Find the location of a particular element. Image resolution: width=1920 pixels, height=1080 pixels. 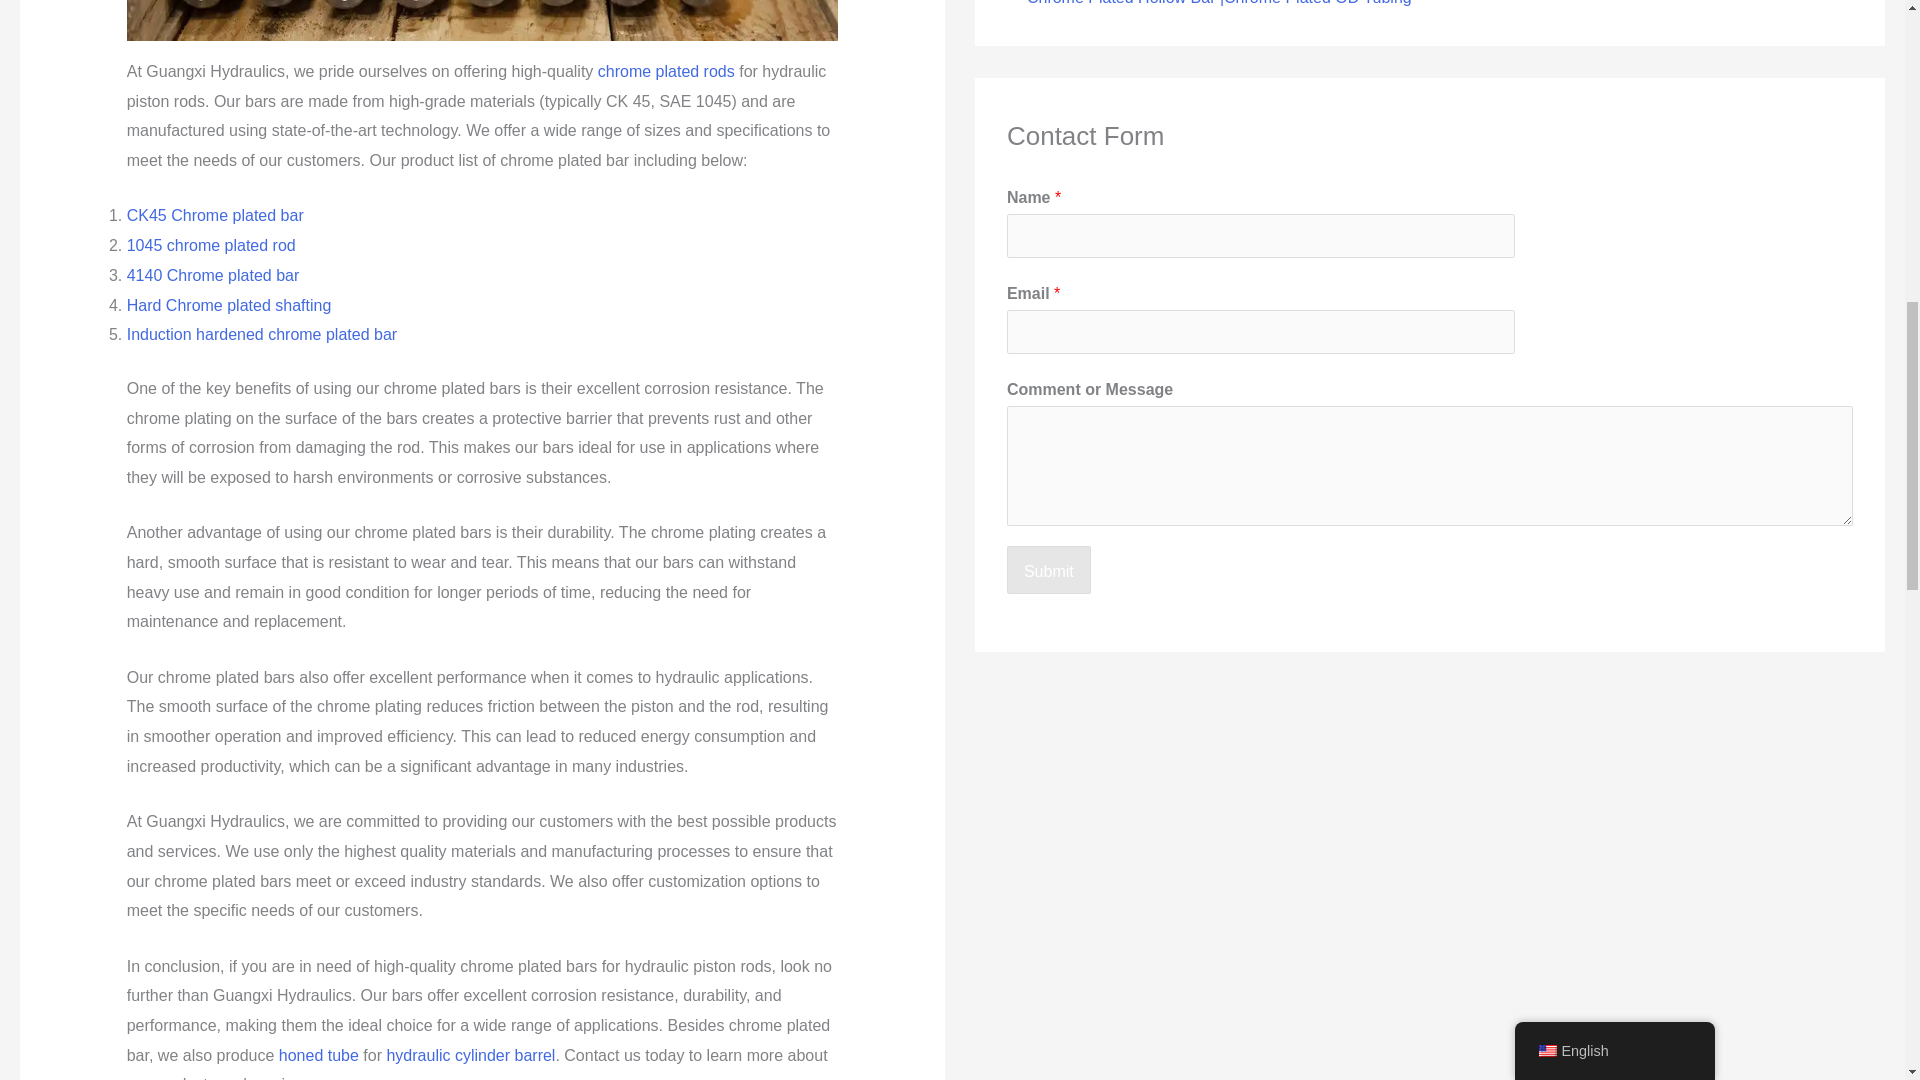

chrome plated rods is located at coordinates (666, 70).